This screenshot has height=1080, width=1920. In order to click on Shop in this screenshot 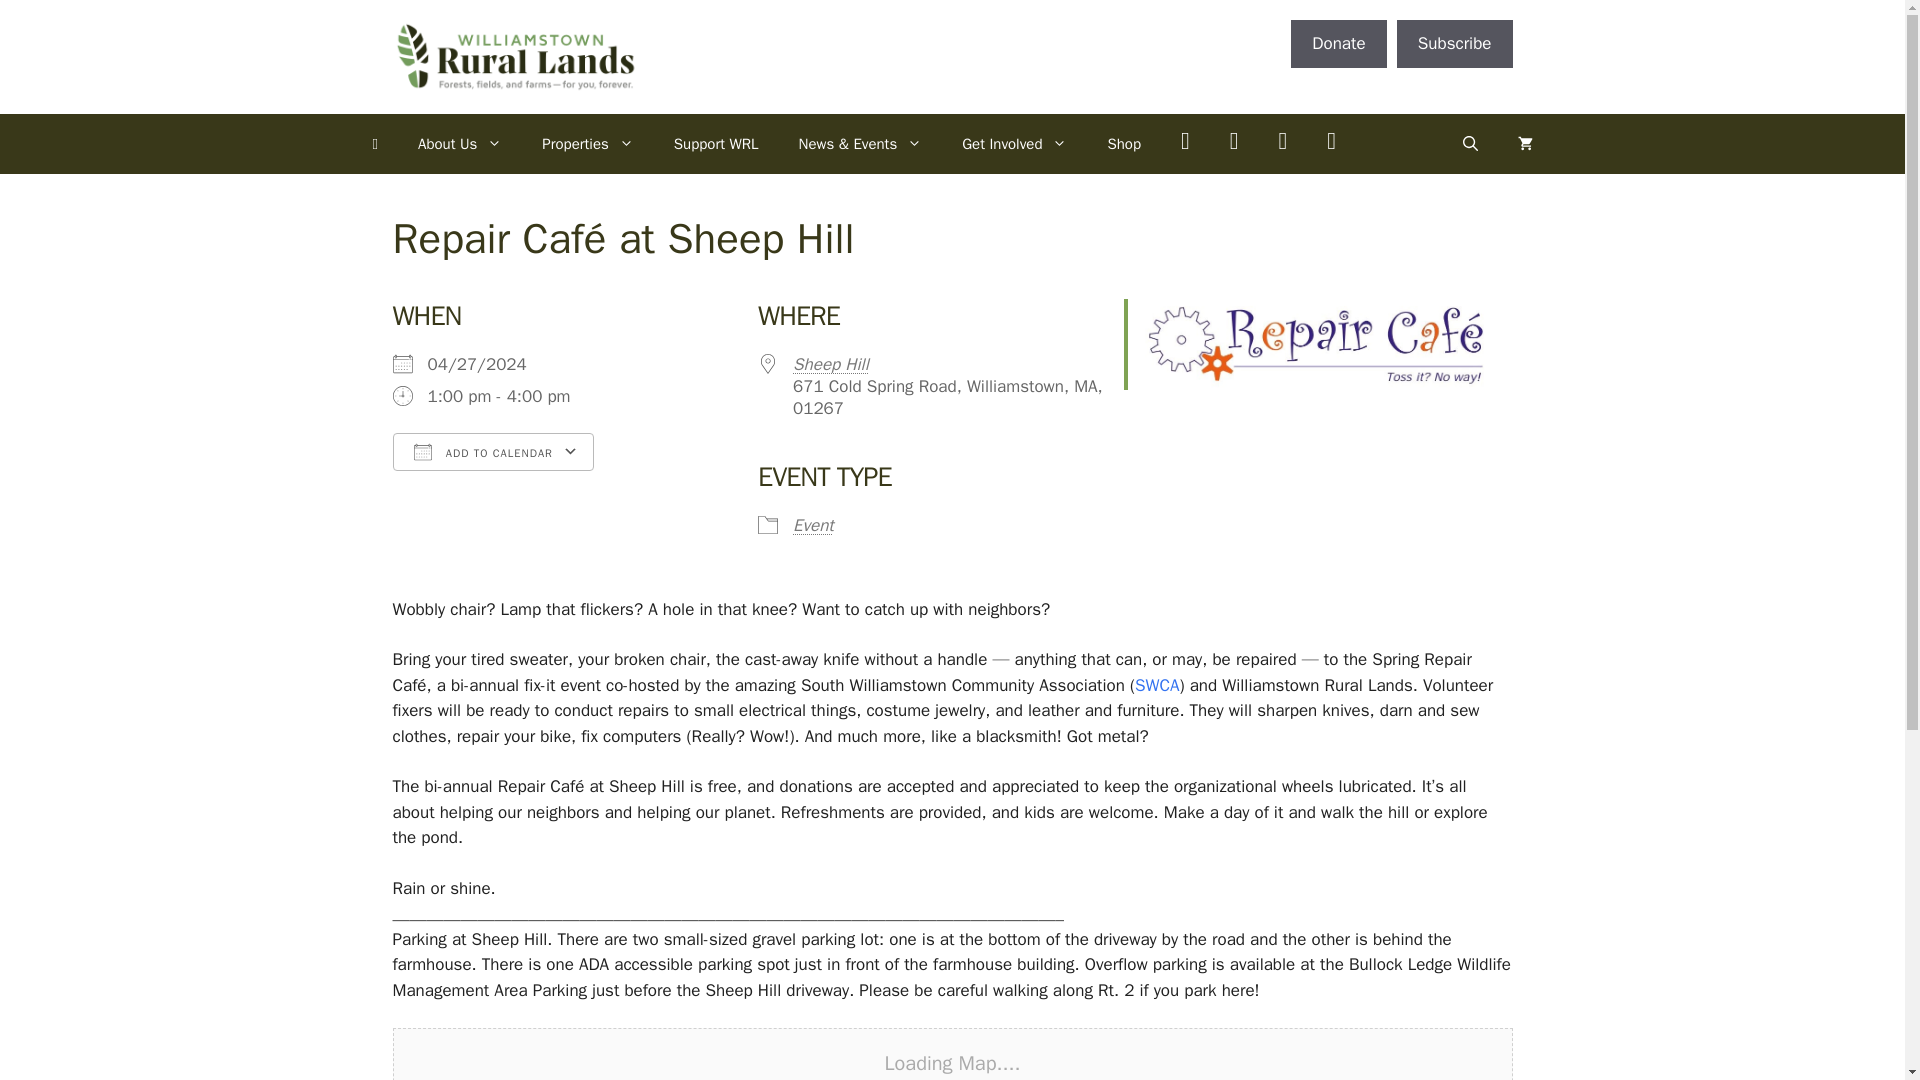, I will do `click(1124, 144)`.